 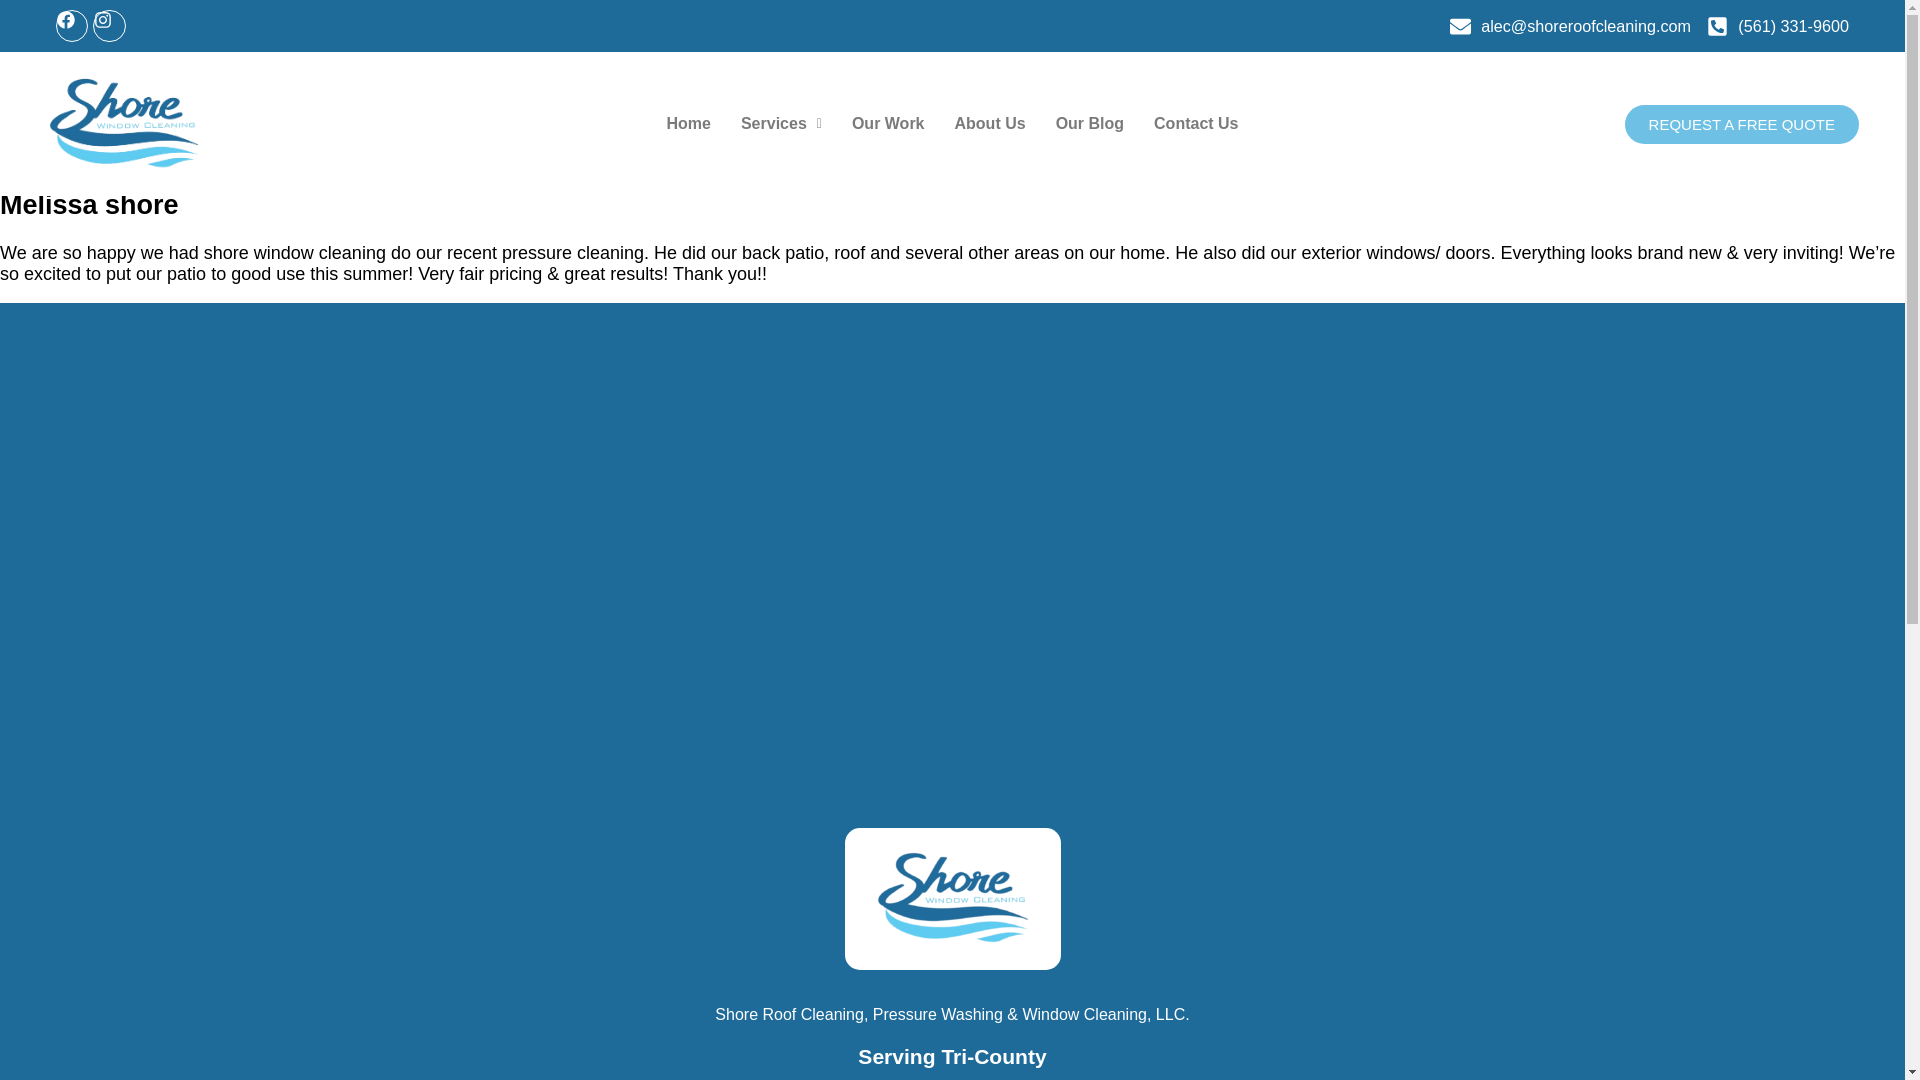 What do you see at coordinates (1196, 124) in the screenshot?
I see `Contact Us` at bounding box center [1196, 124].